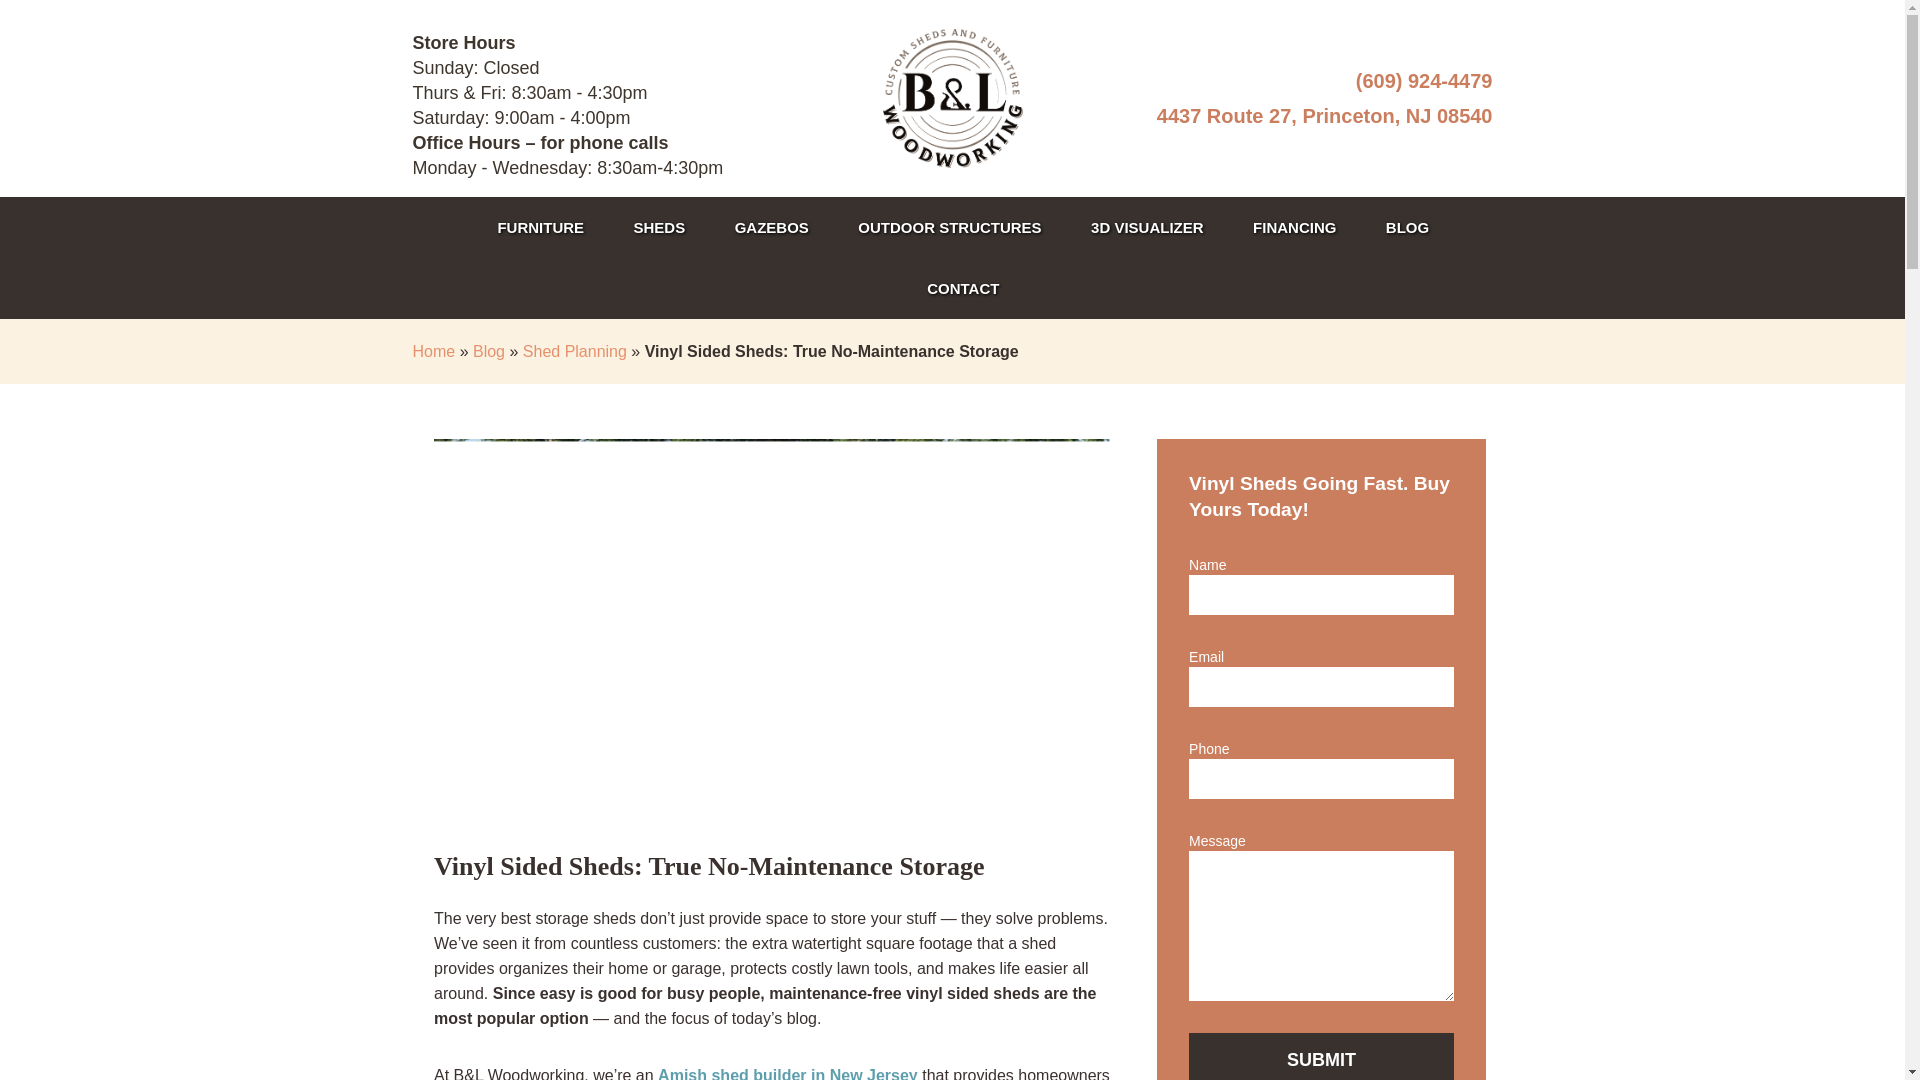 This screenshot has width=1920, height=1080. What do you see at coordinates (659, 227) in the screenshot?
I see `SHEDS` at bounding box center [659, 227].